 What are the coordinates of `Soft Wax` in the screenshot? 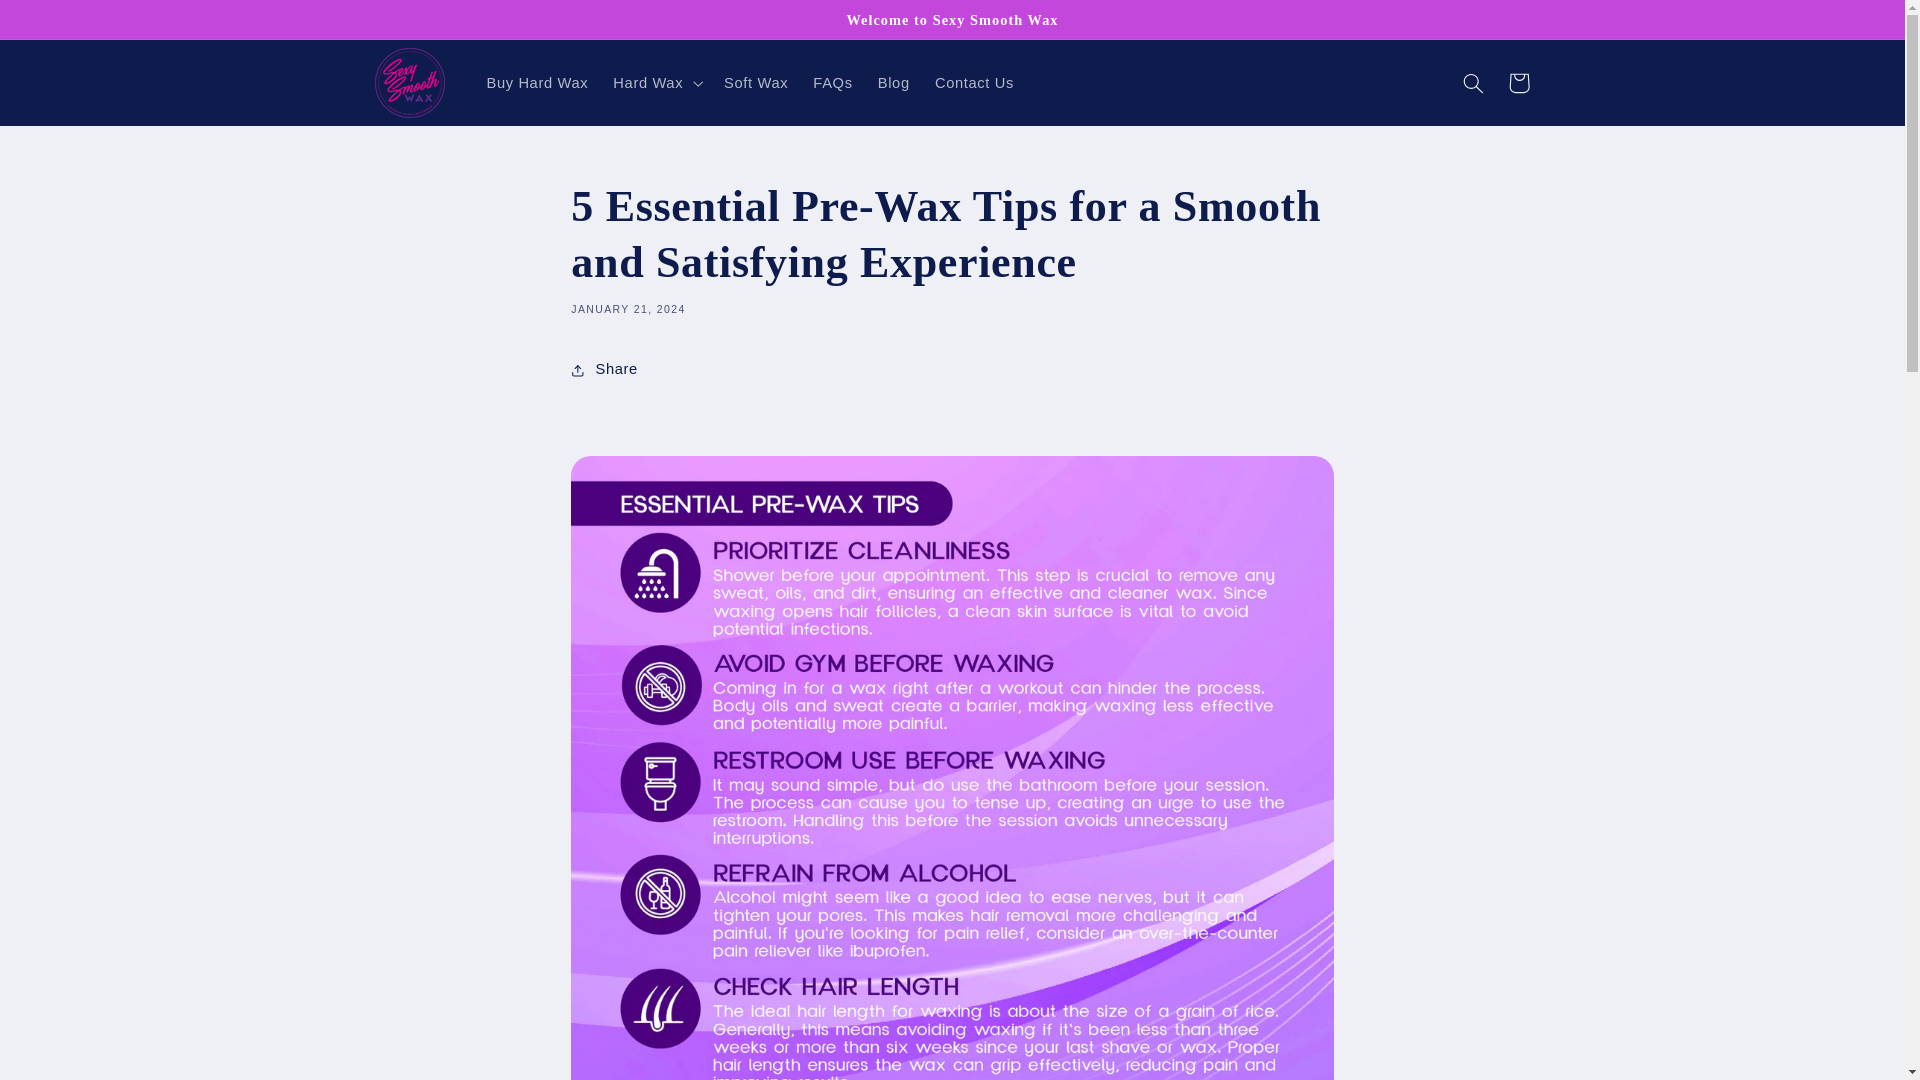 It's located at (756, 82).